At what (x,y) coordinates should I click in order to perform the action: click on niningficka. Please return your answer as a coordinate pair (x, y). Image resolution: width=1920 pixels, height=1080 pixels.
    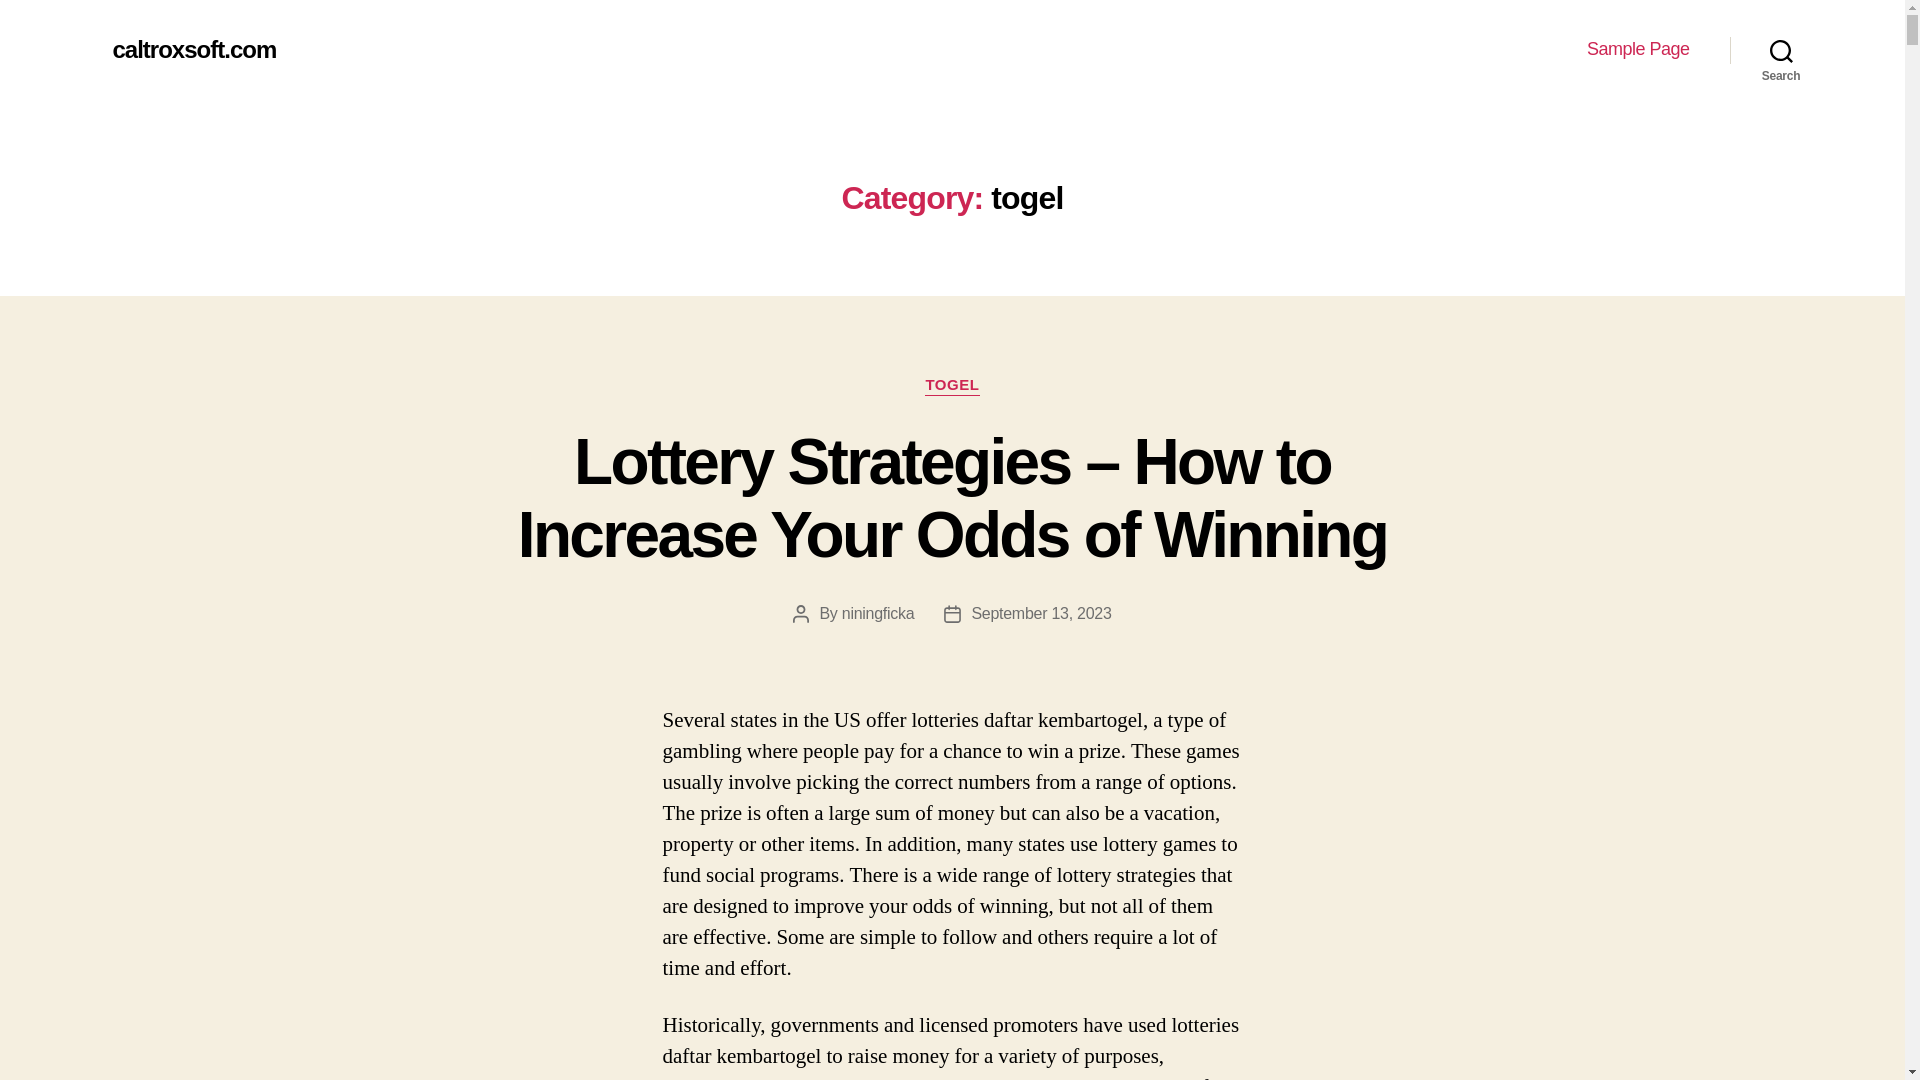
    Looking at the image, I should click on (878, 613).